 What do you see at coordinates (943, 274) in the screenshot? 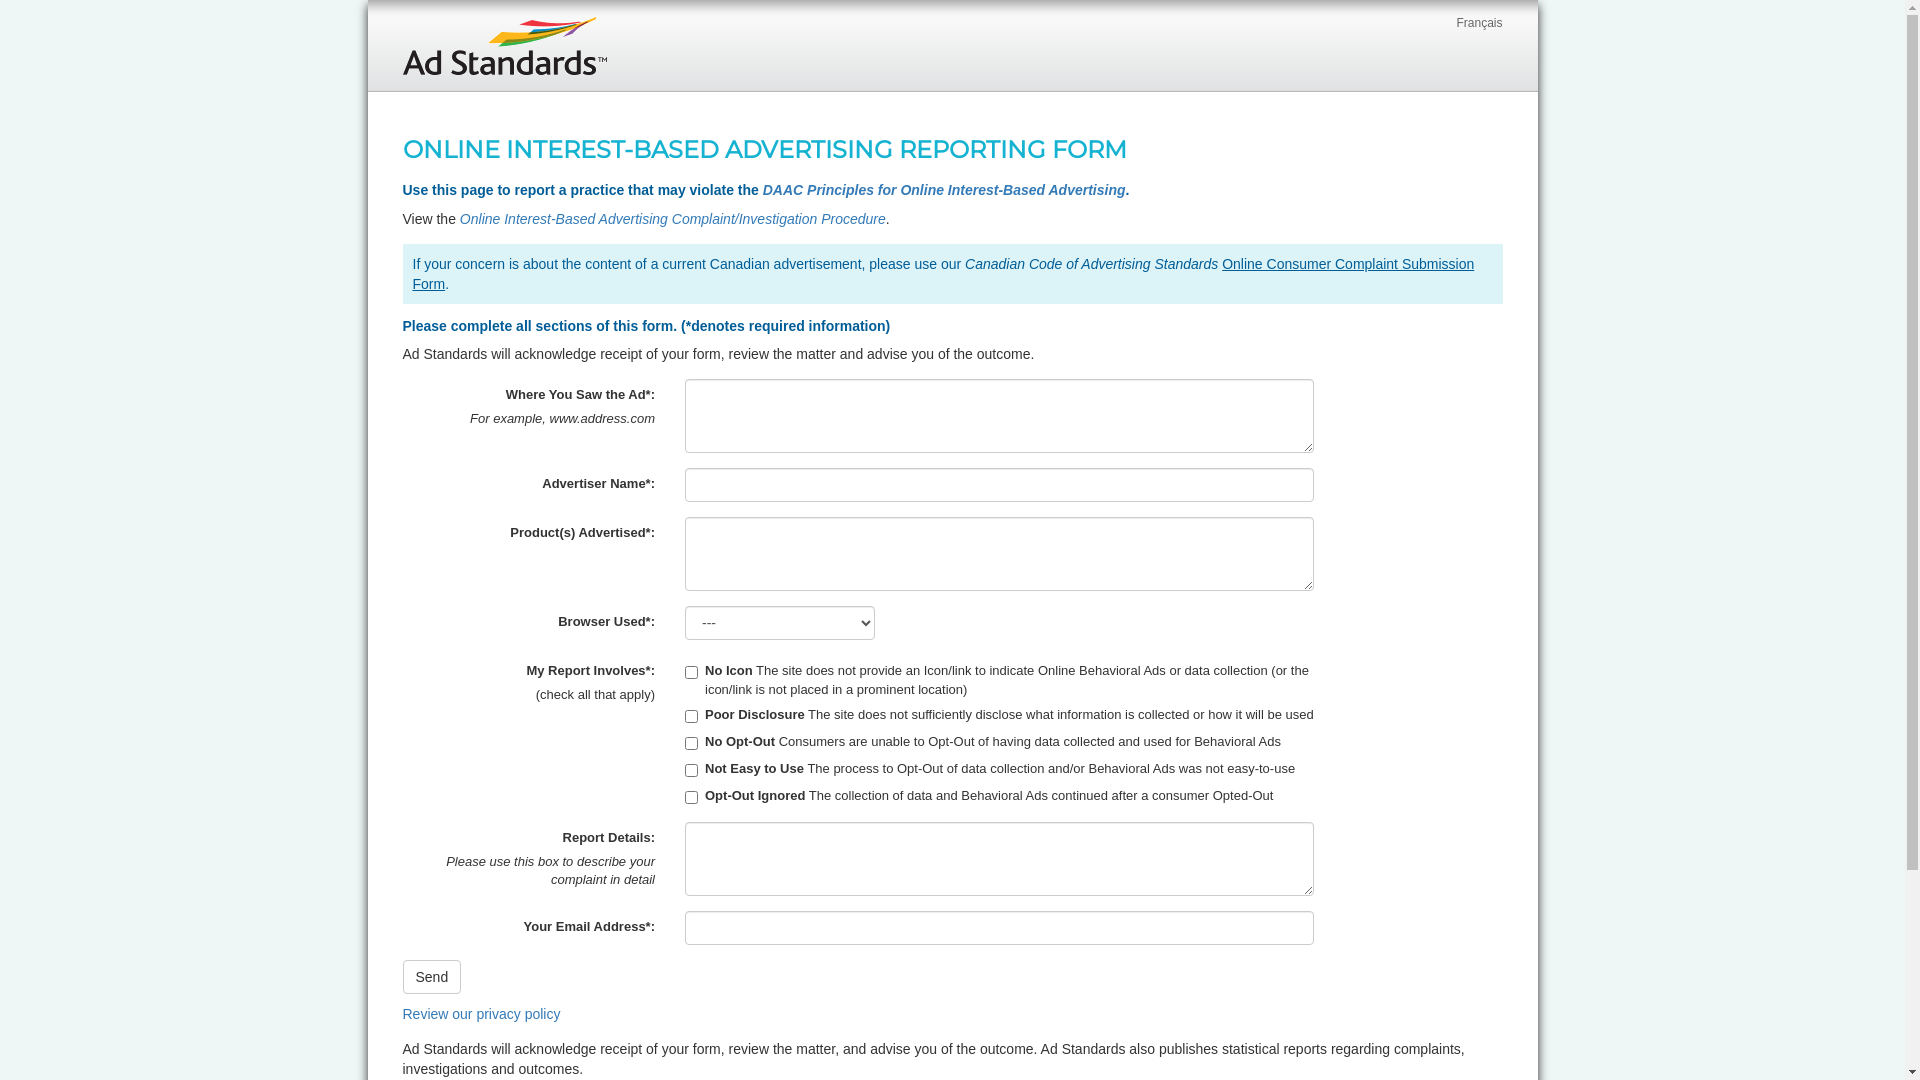
I see `Online Consumer Complaint Submission Form` at bounding box center [943, 274].